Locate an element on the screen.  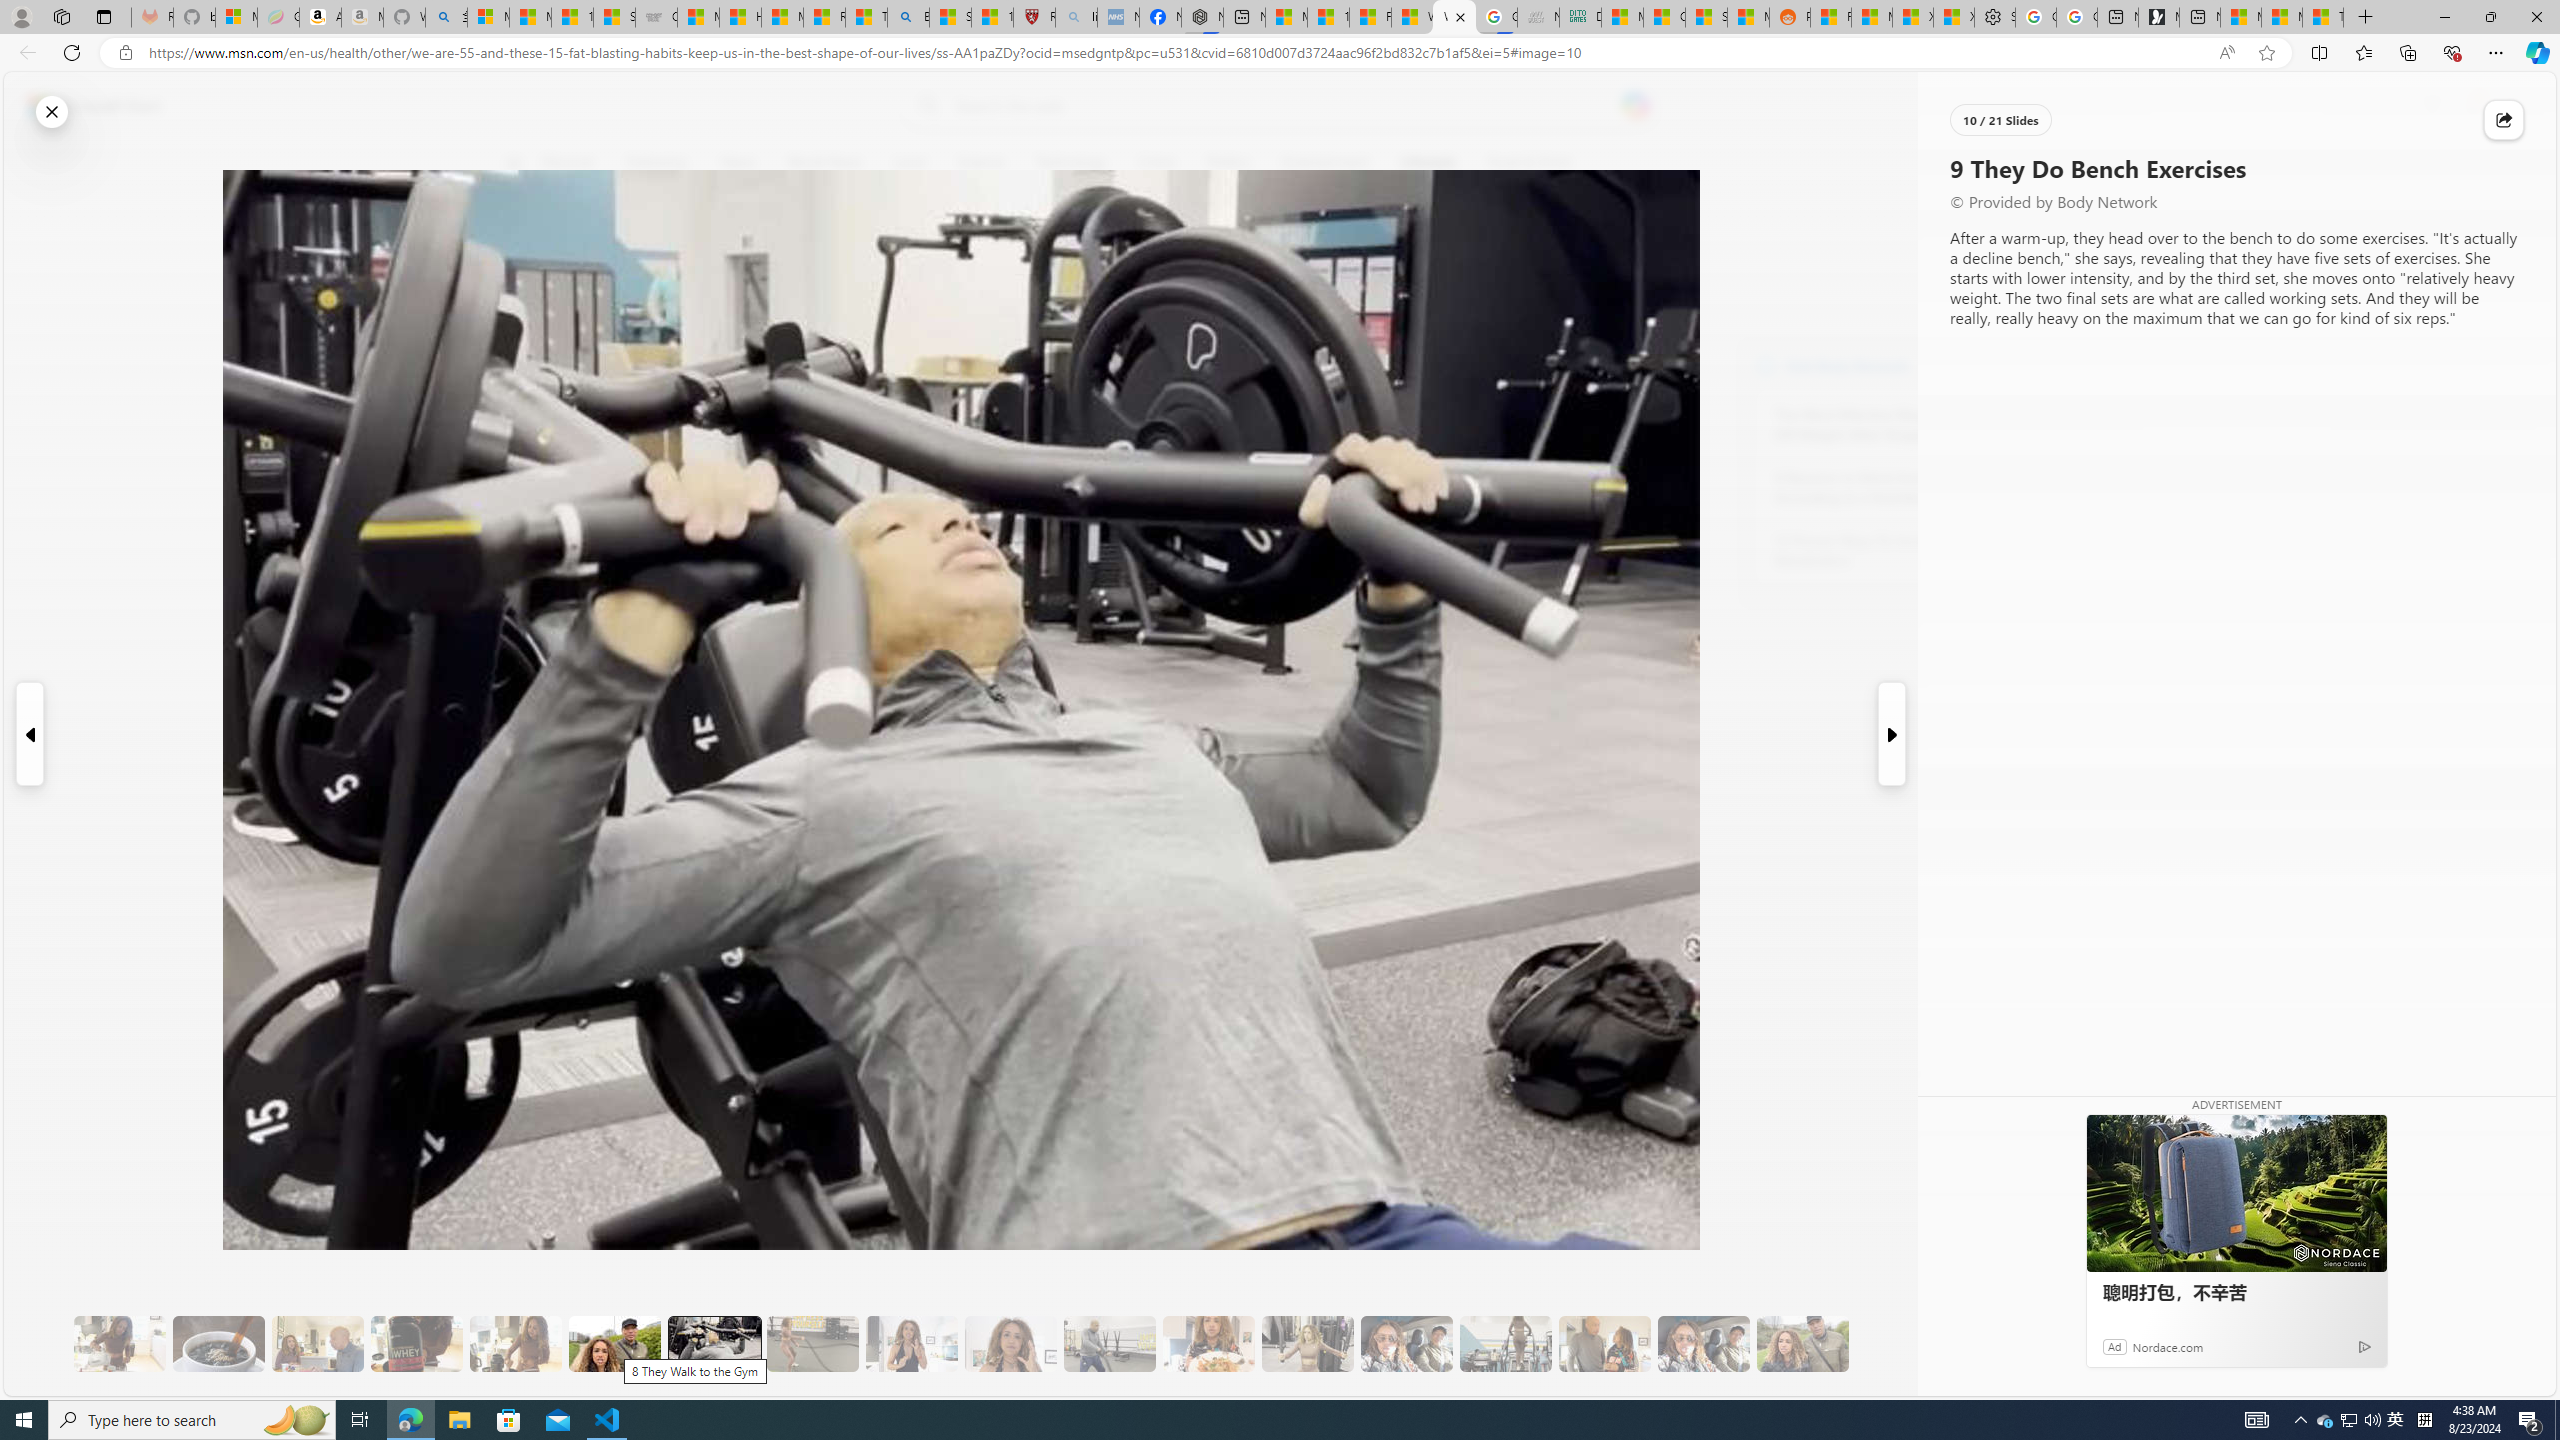
Class: at-item is located at coordinates (526, 468).